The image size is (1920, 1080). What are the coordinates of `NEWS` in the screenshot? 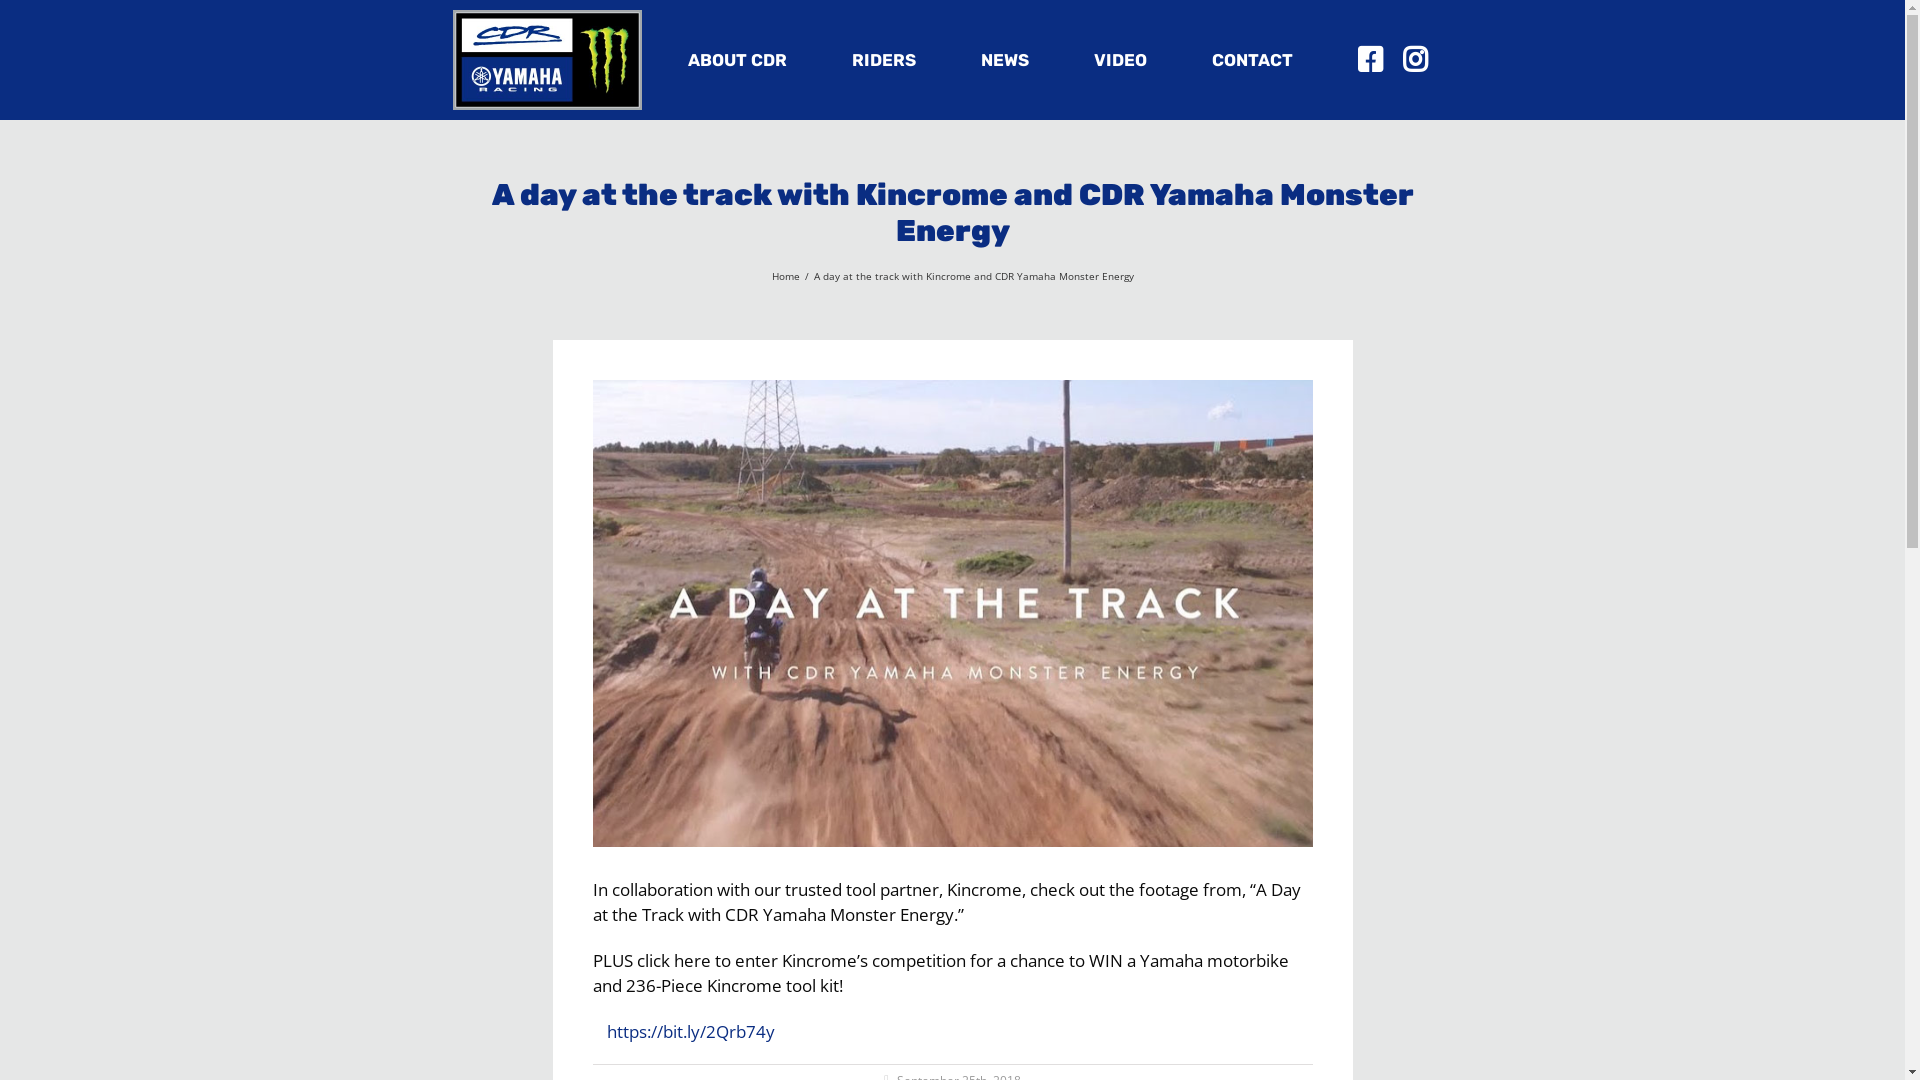 It's located at (1004, 60).